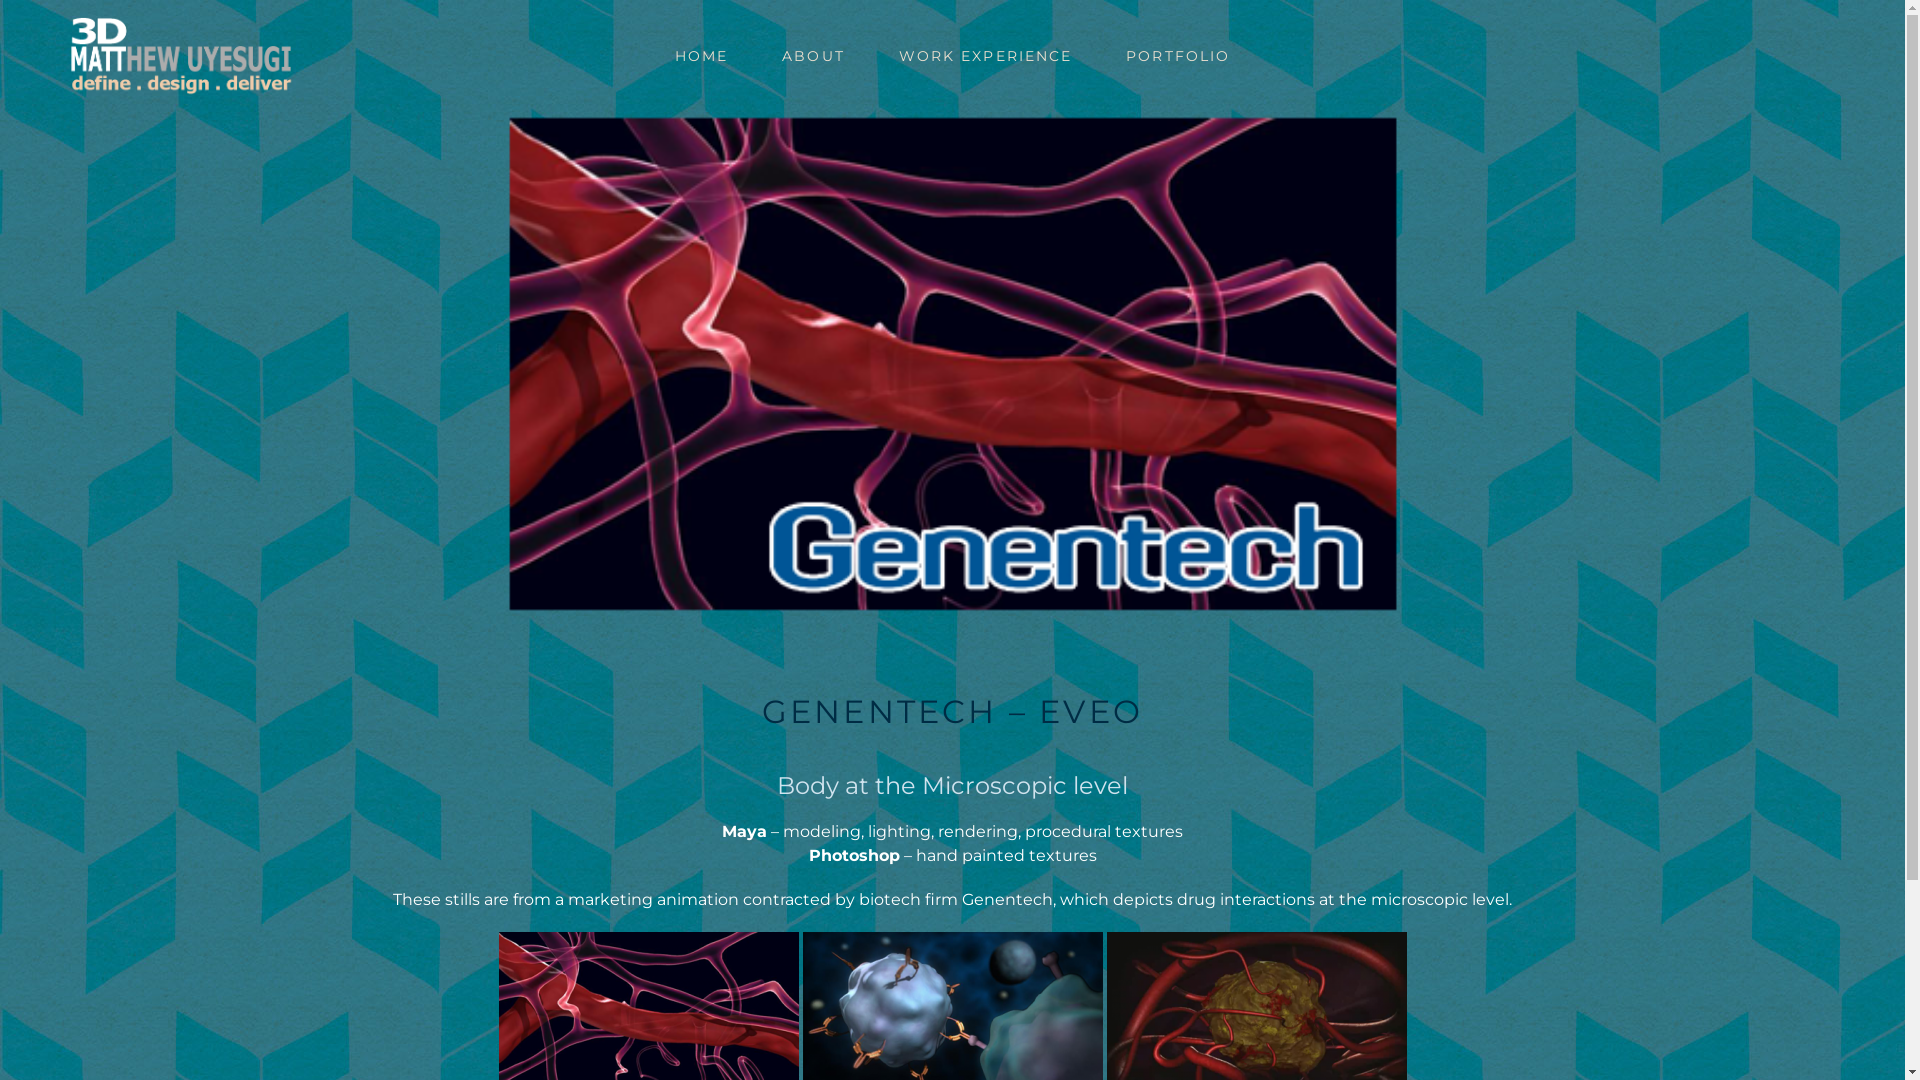  I want to click on HOME, so click(702, 56).